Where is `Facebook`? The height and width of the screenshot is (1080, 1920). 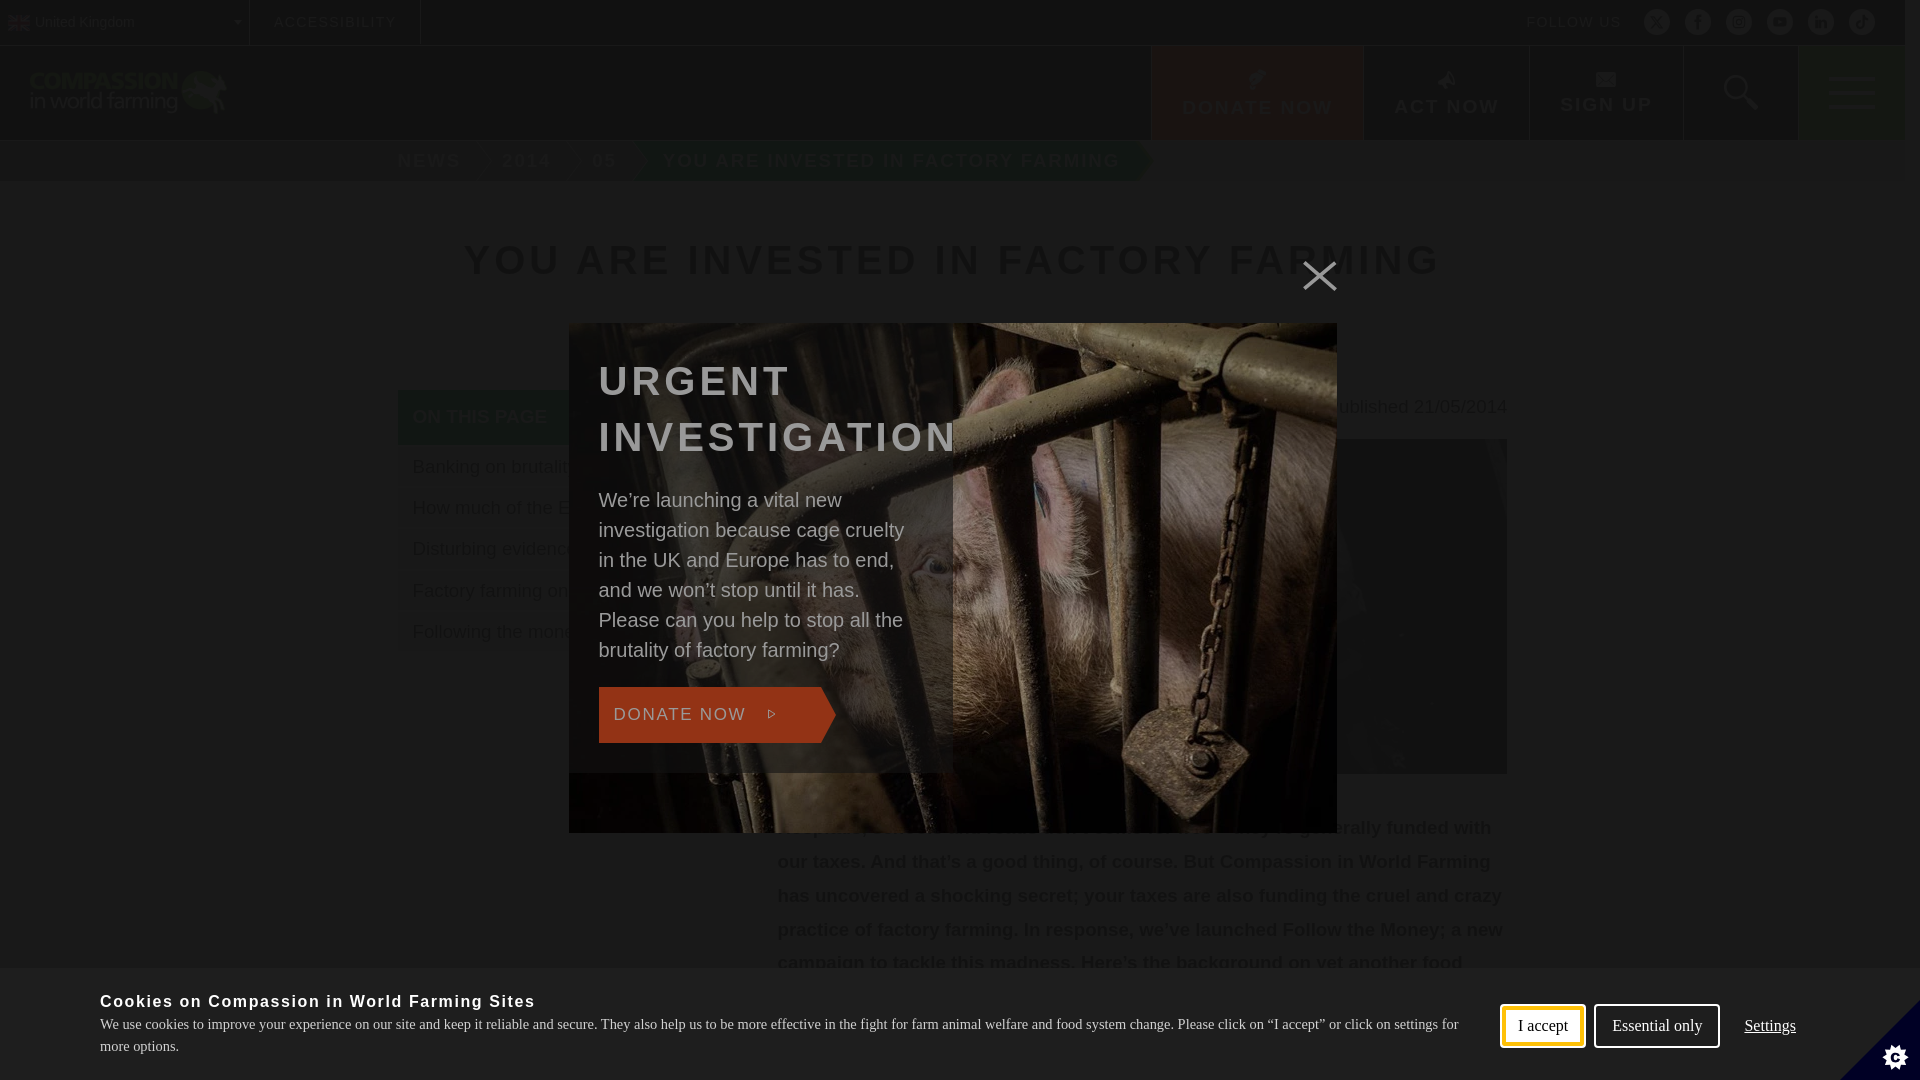 Facebook is located at coordinates (1698, 22).